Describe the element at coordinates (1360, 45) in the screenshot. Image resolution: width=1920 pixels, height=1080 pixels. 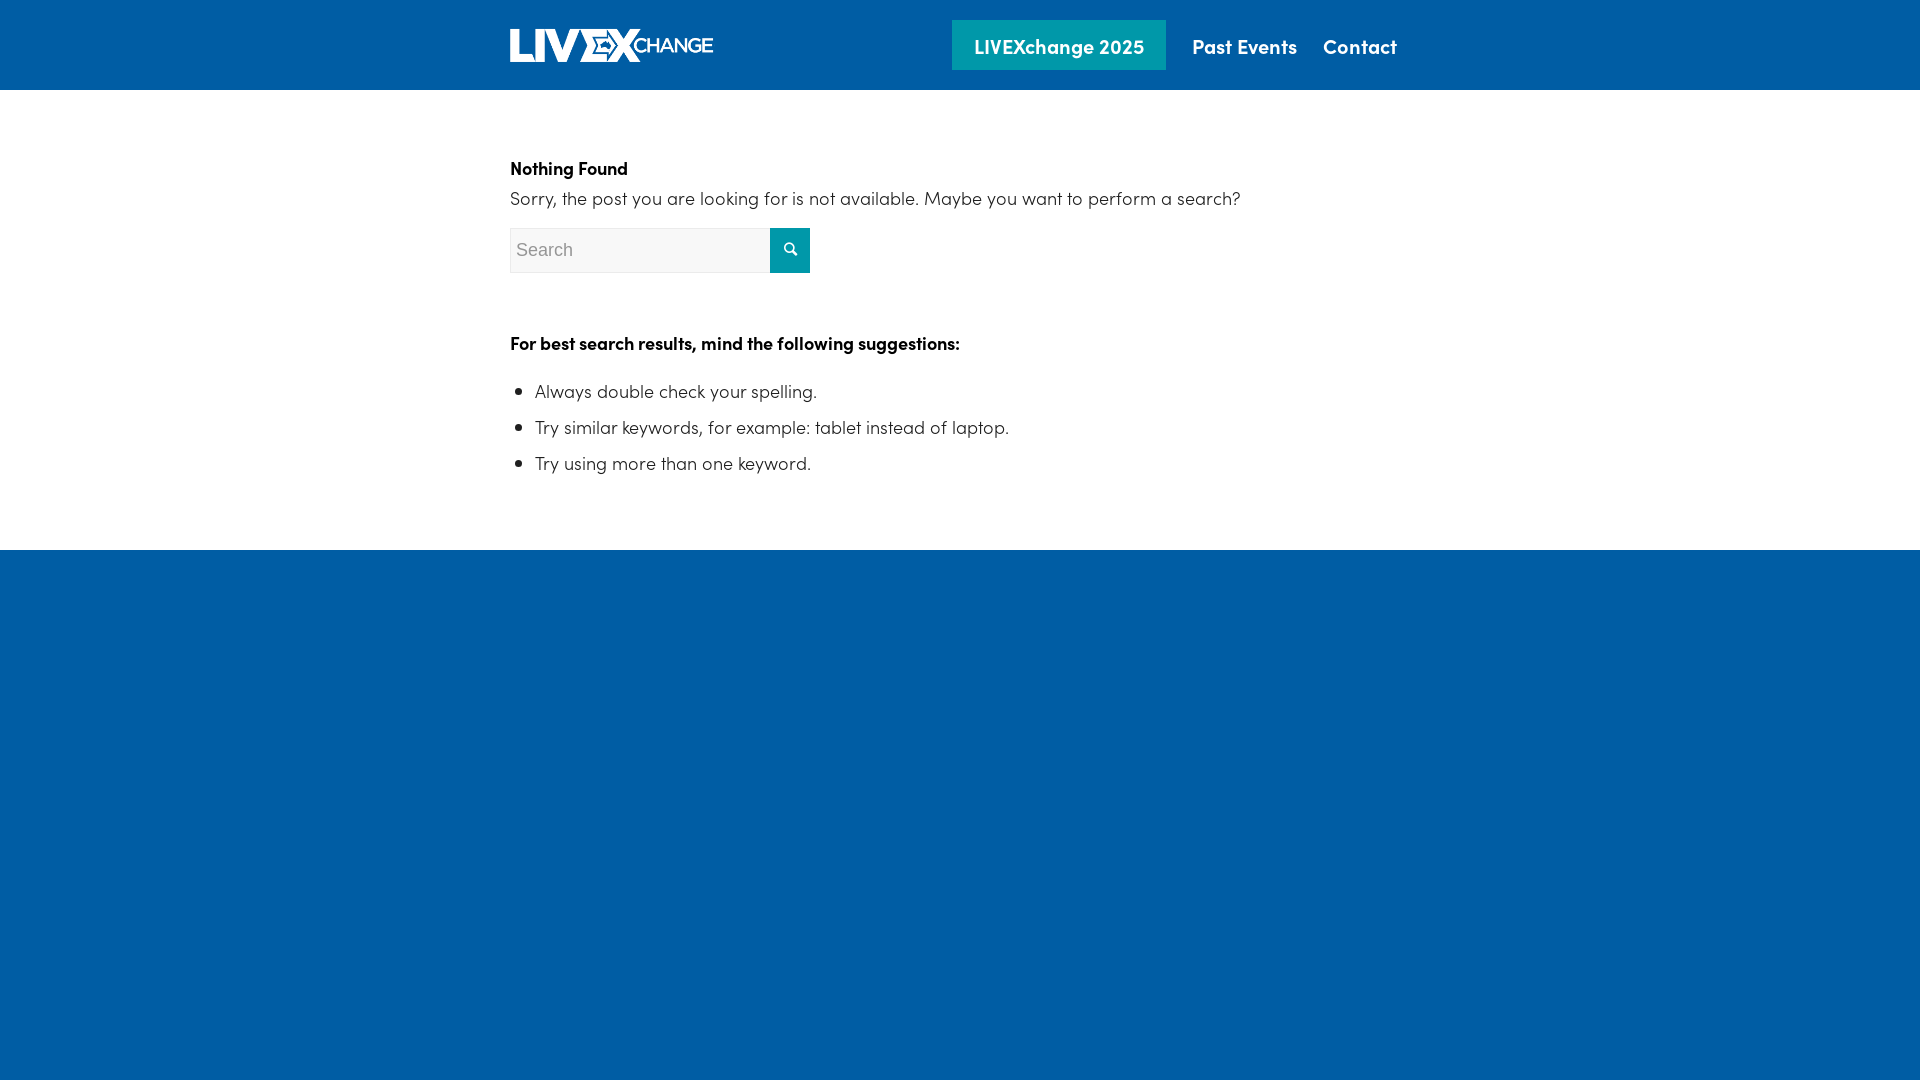
I see `Contact` at that location.